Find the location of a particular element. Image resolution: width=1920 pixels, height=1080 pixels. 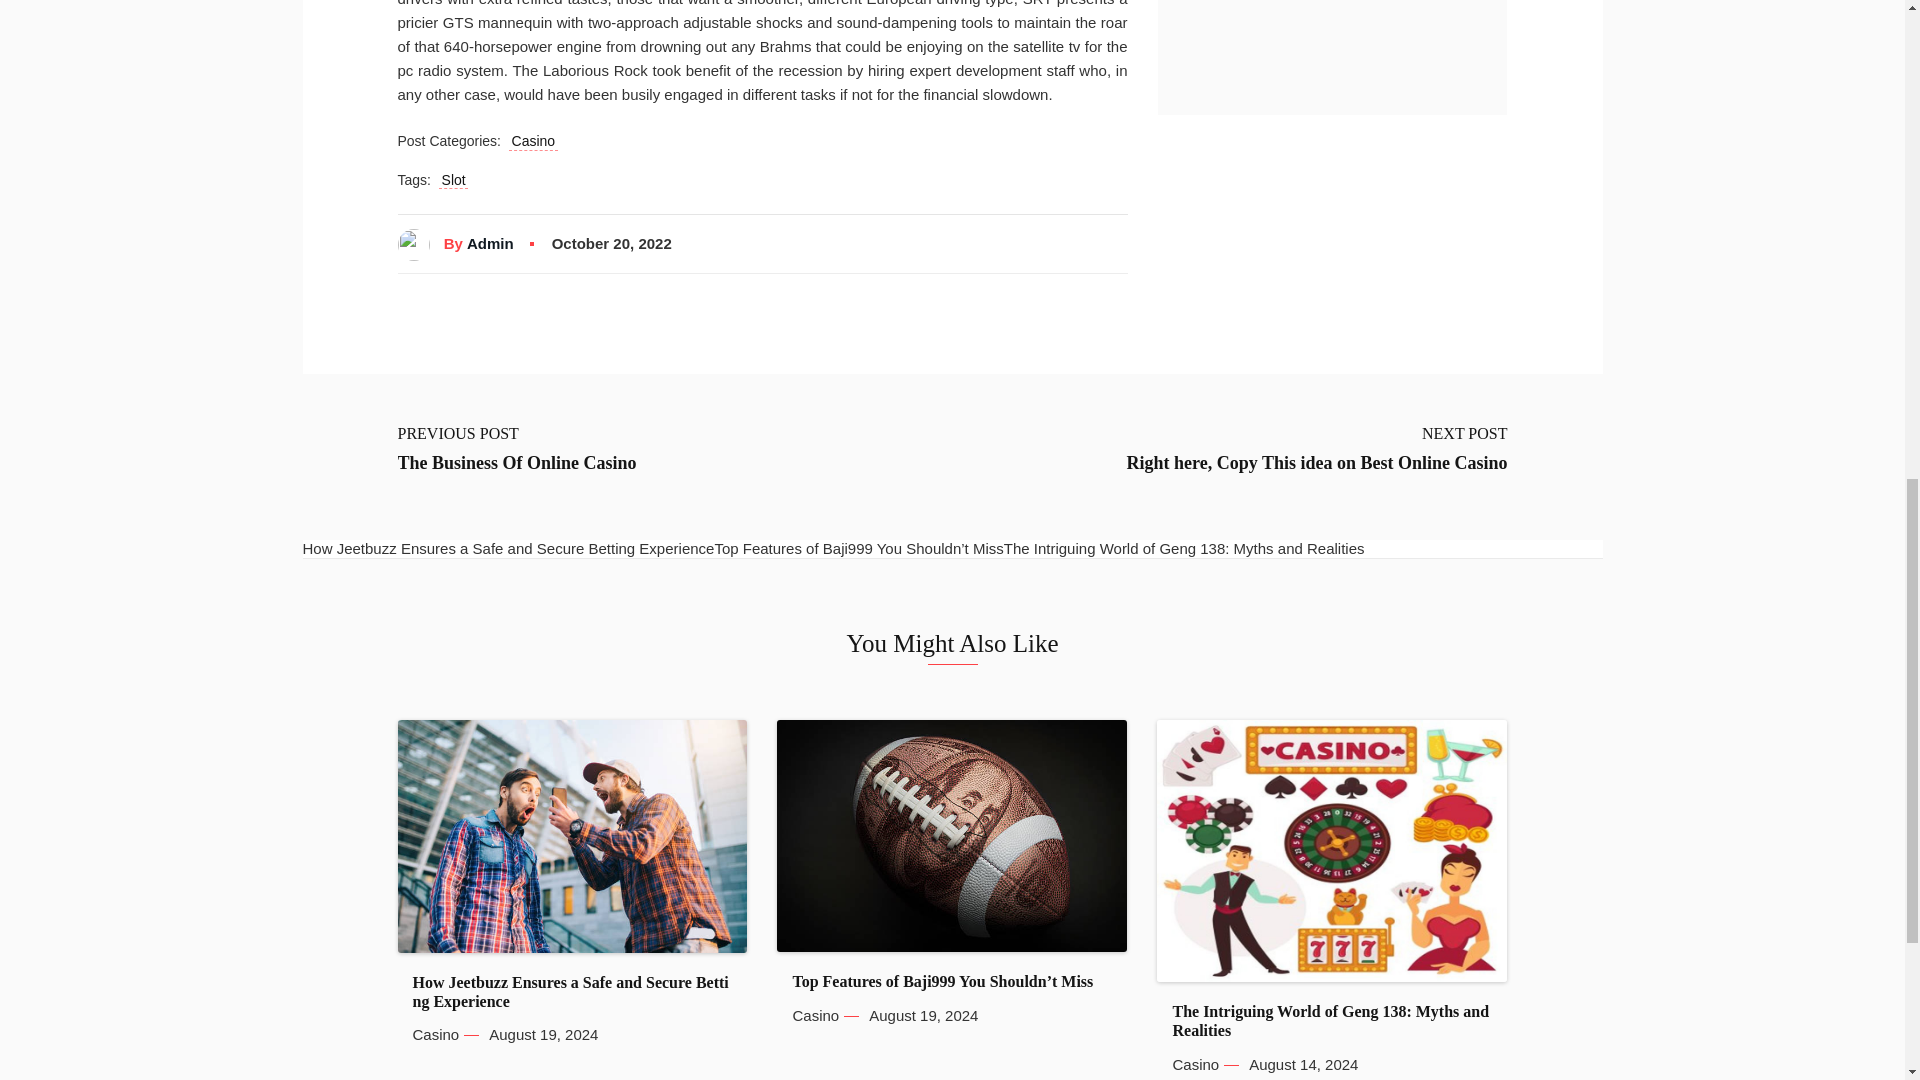

Right here, Copy This idea on Best Online Casino is located at coordinates (1317, 464).